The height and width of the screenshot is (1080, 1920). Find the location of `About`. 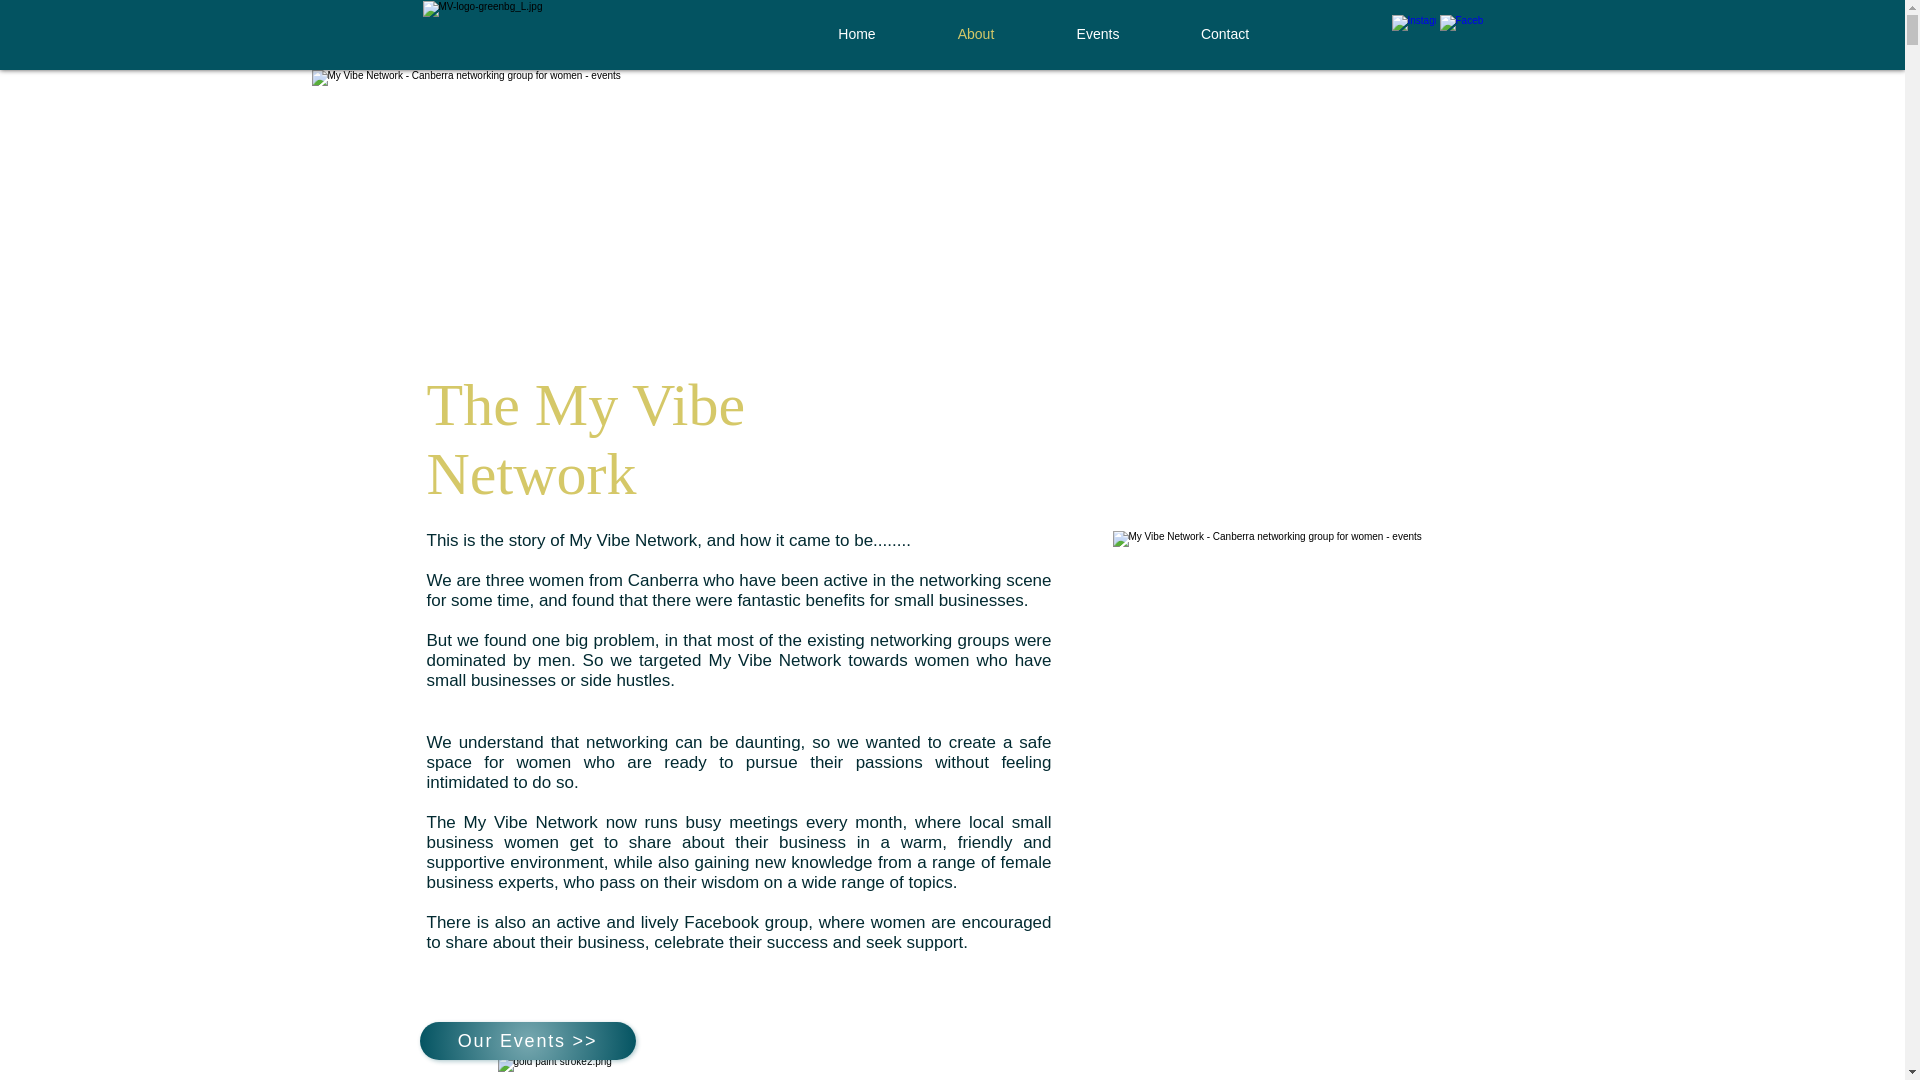

About is located at coordinates (974, 34).